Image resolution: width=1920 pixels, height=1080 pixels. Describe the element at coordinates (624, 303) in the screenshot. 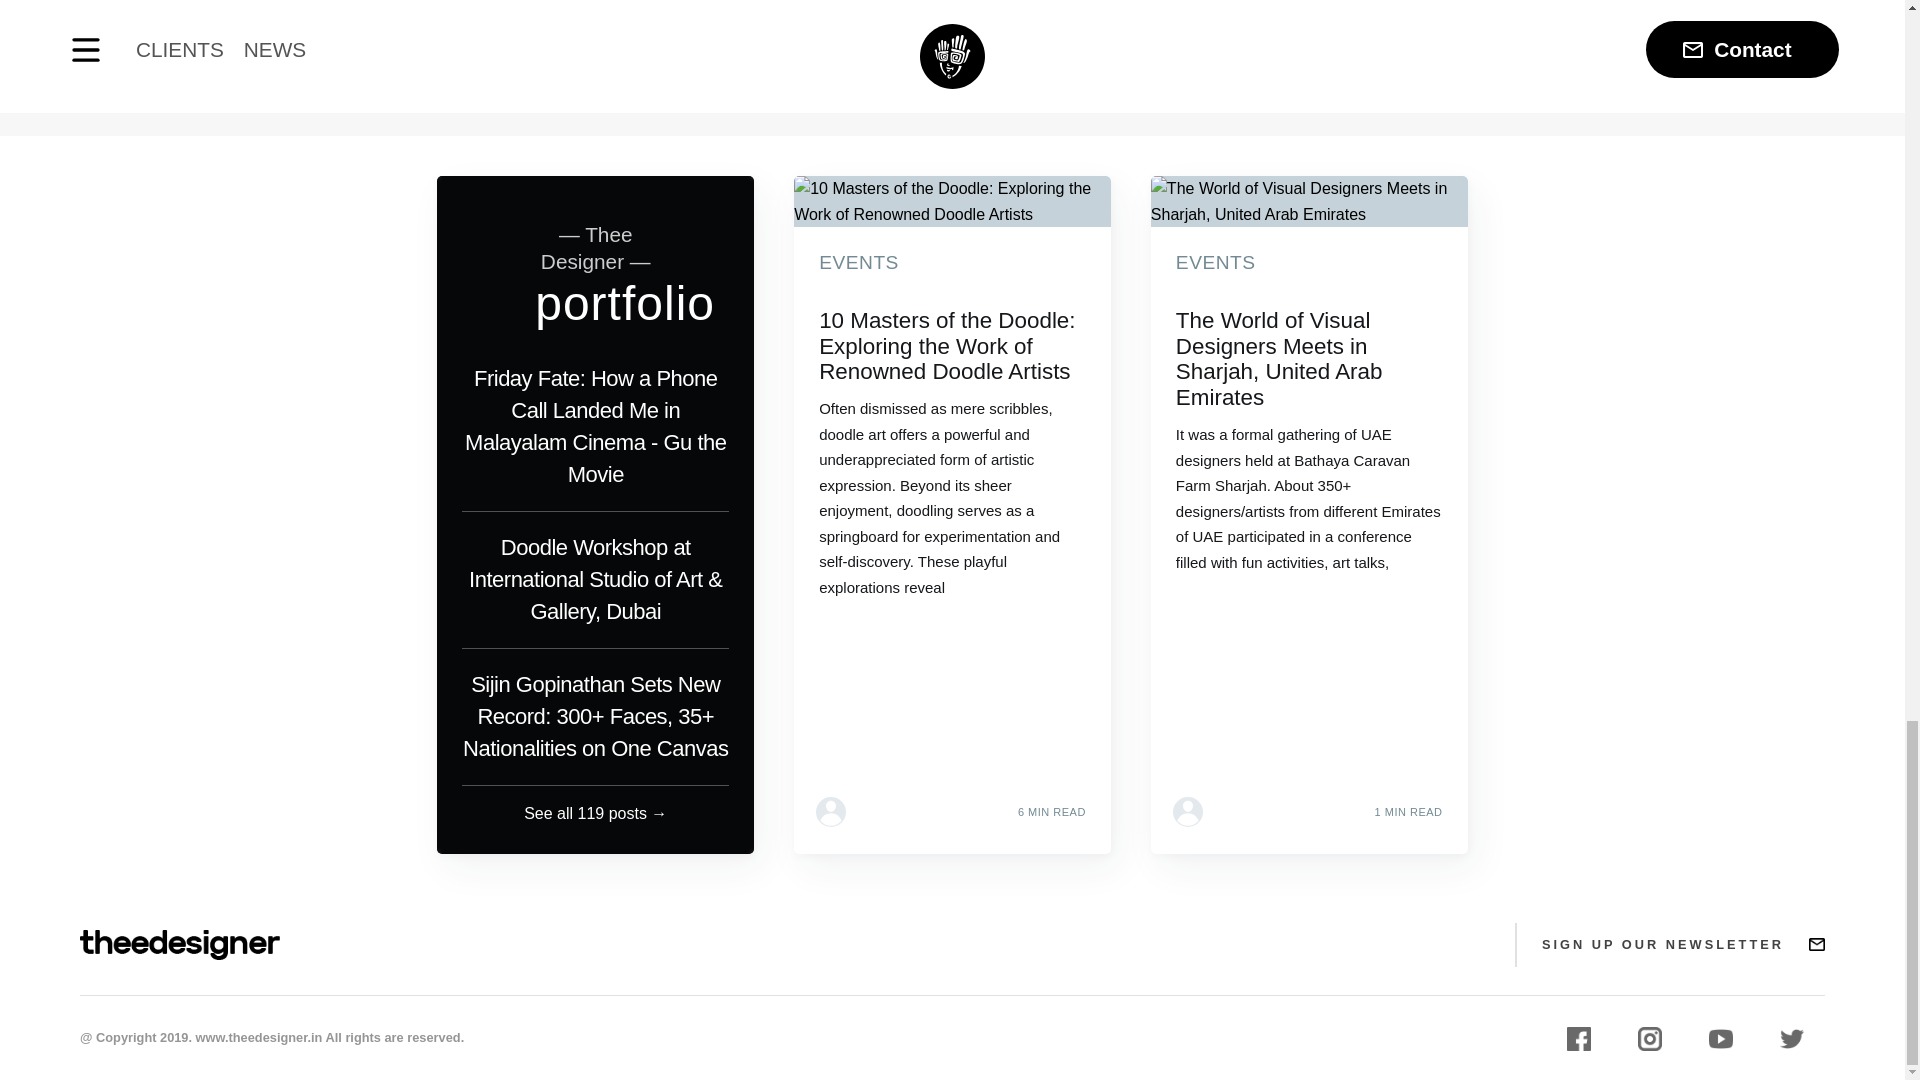

I see `portfolio` at that location.